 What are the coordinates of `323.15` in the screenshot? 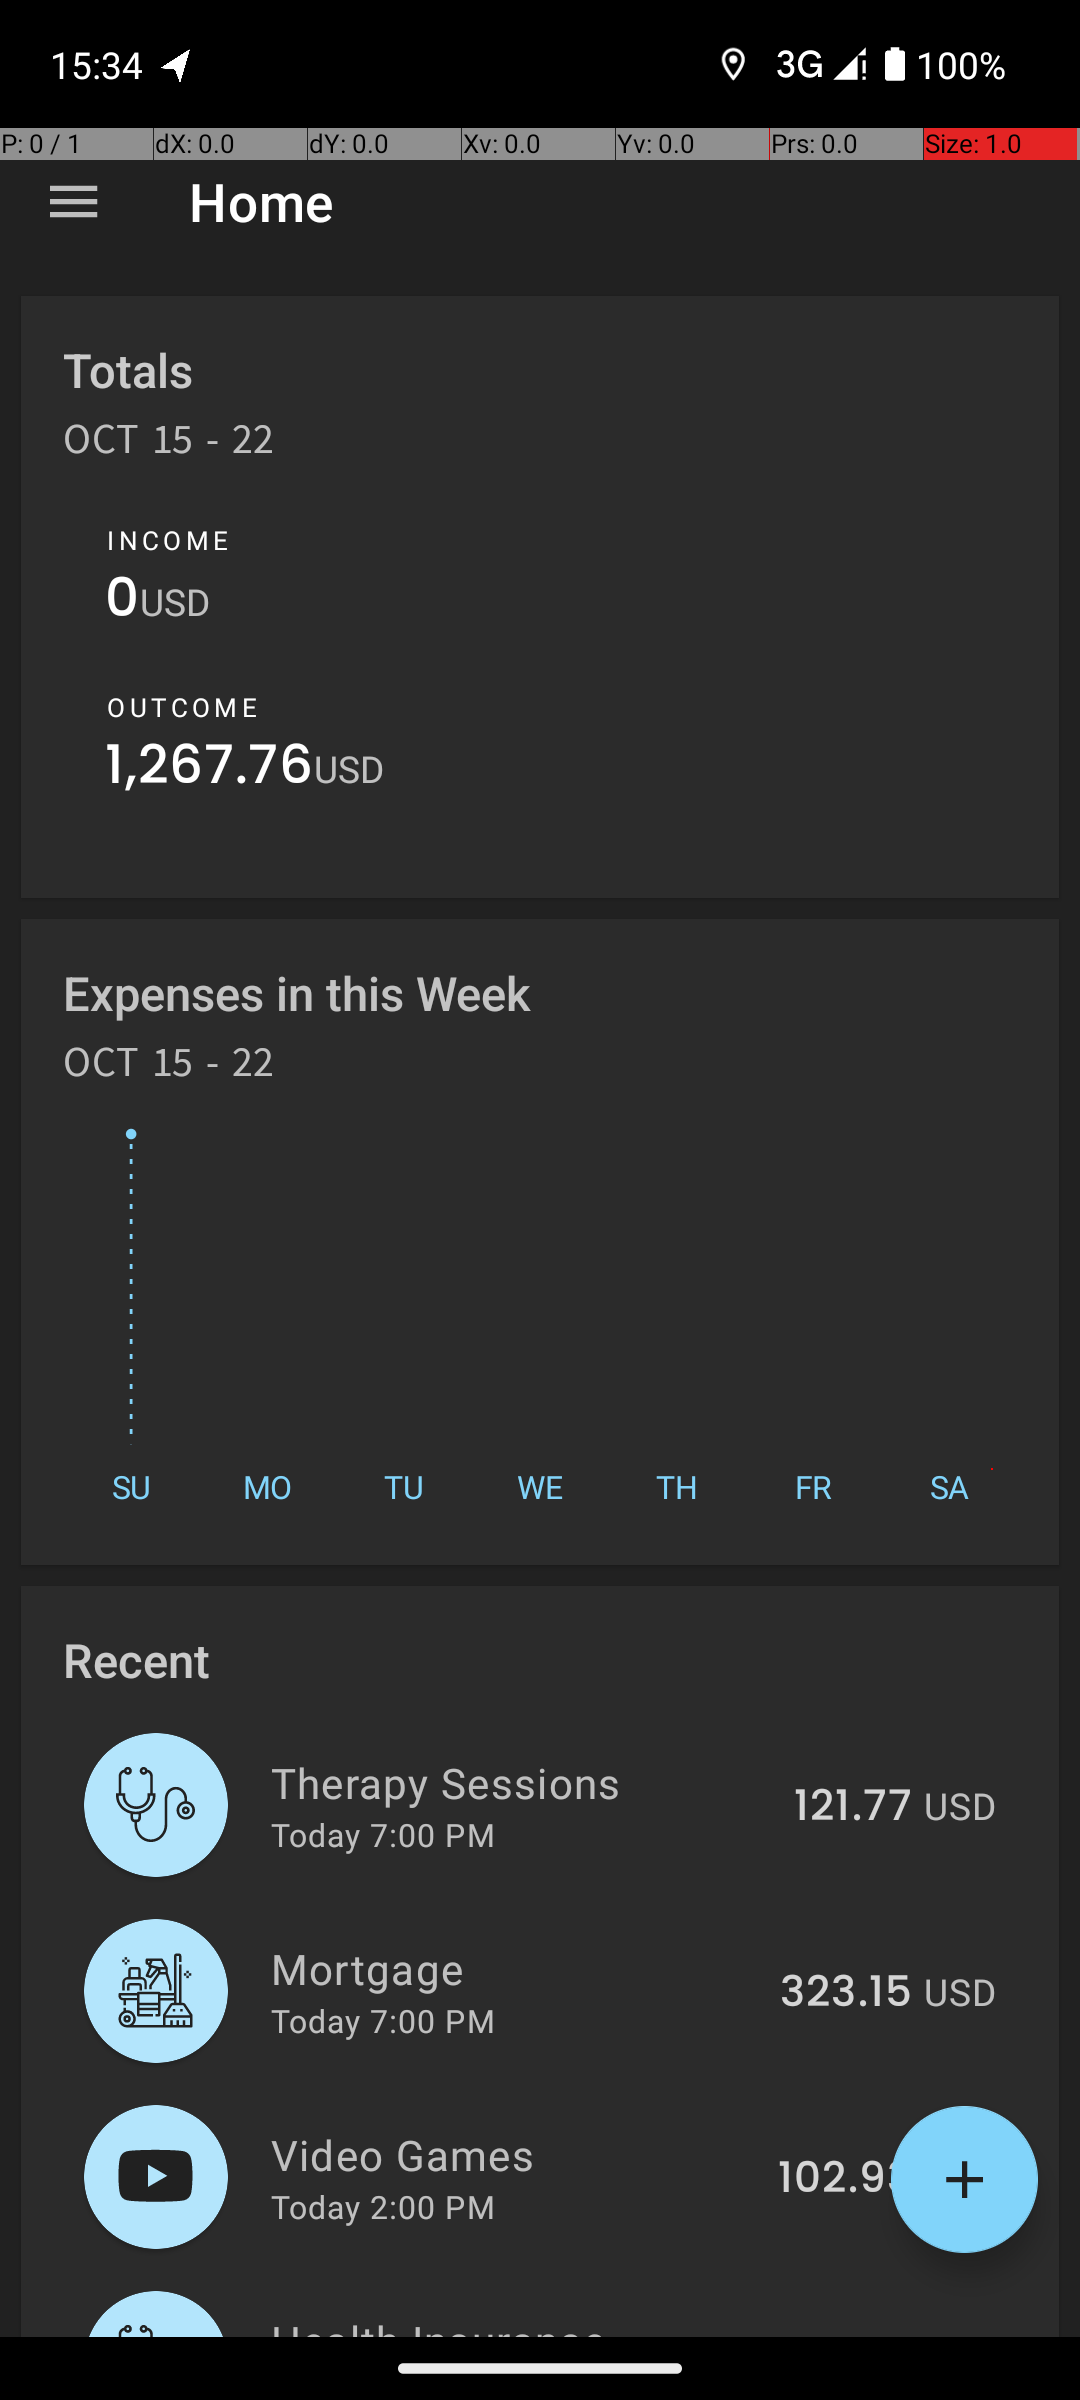 It's located at (846, 1993).